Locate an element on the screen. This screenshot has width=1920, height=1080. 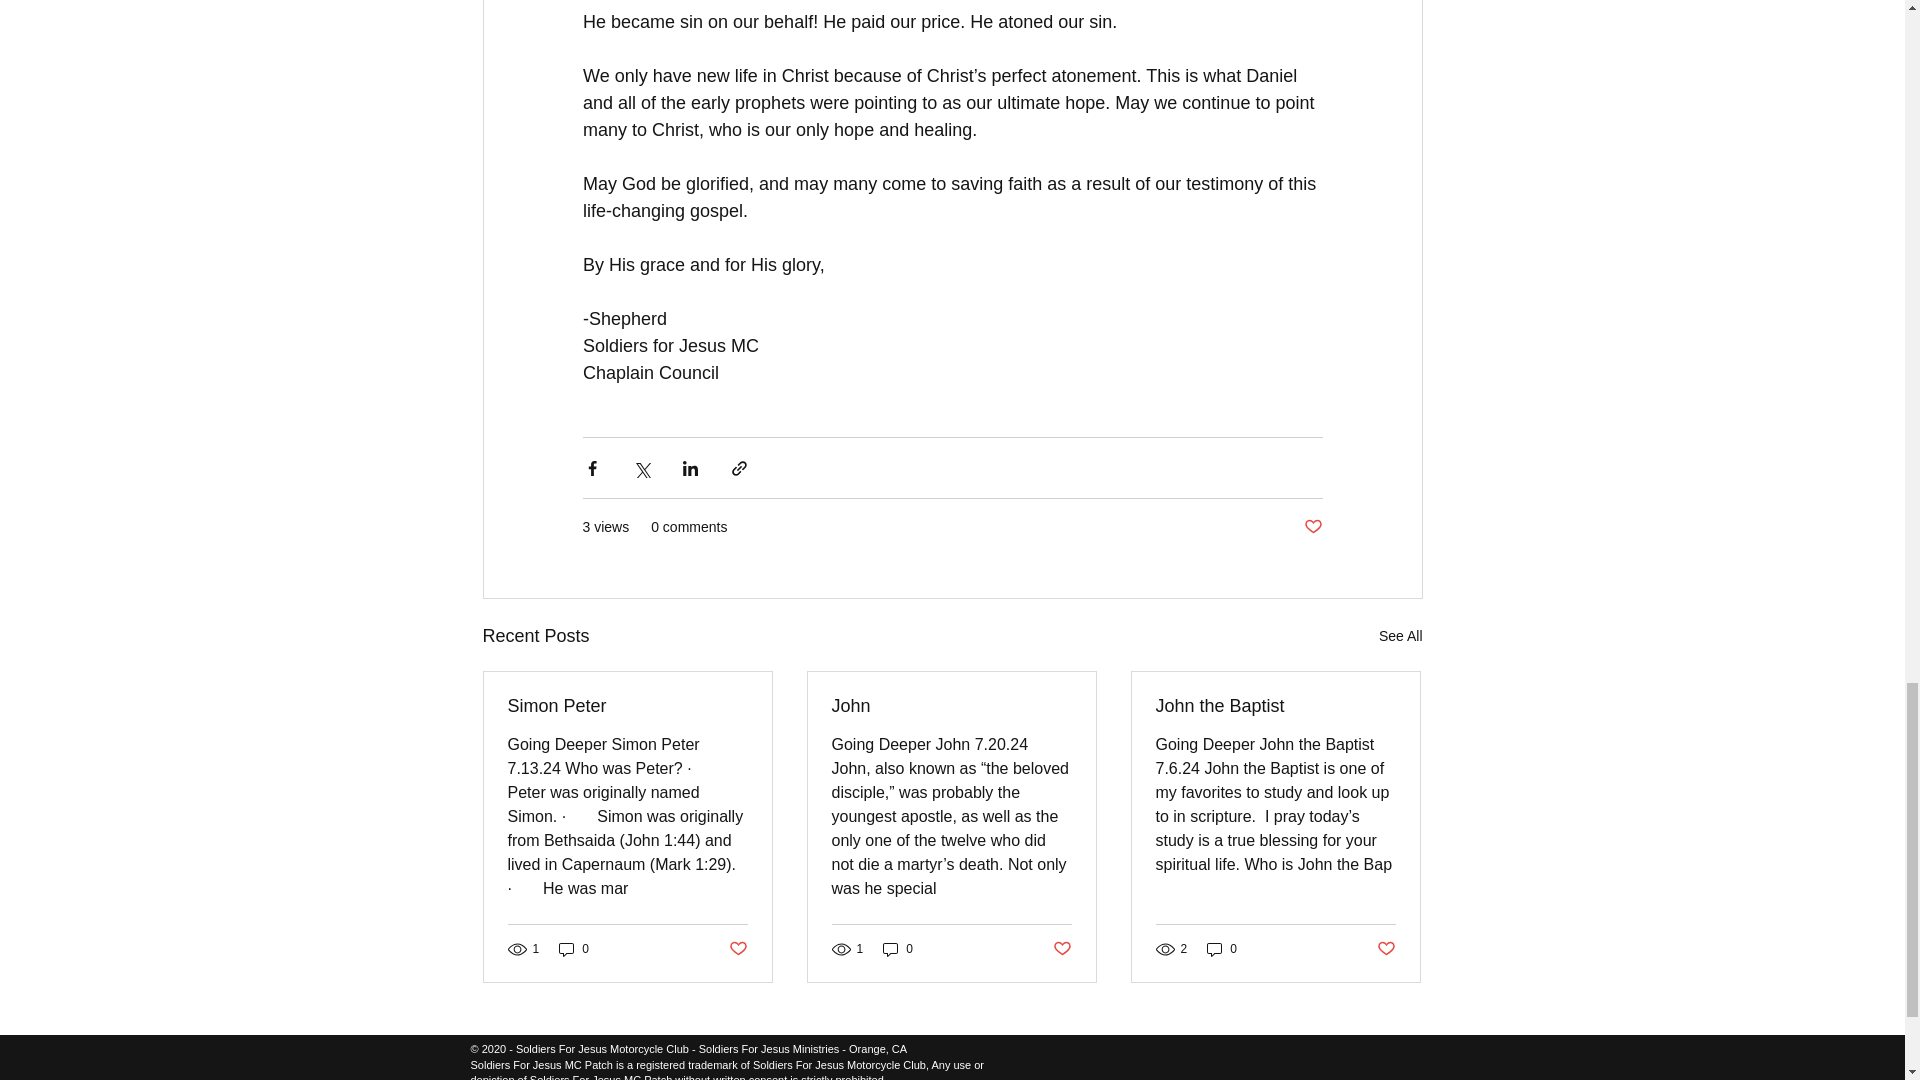
Post not marked as liked is located at coordinates (1386, 949).